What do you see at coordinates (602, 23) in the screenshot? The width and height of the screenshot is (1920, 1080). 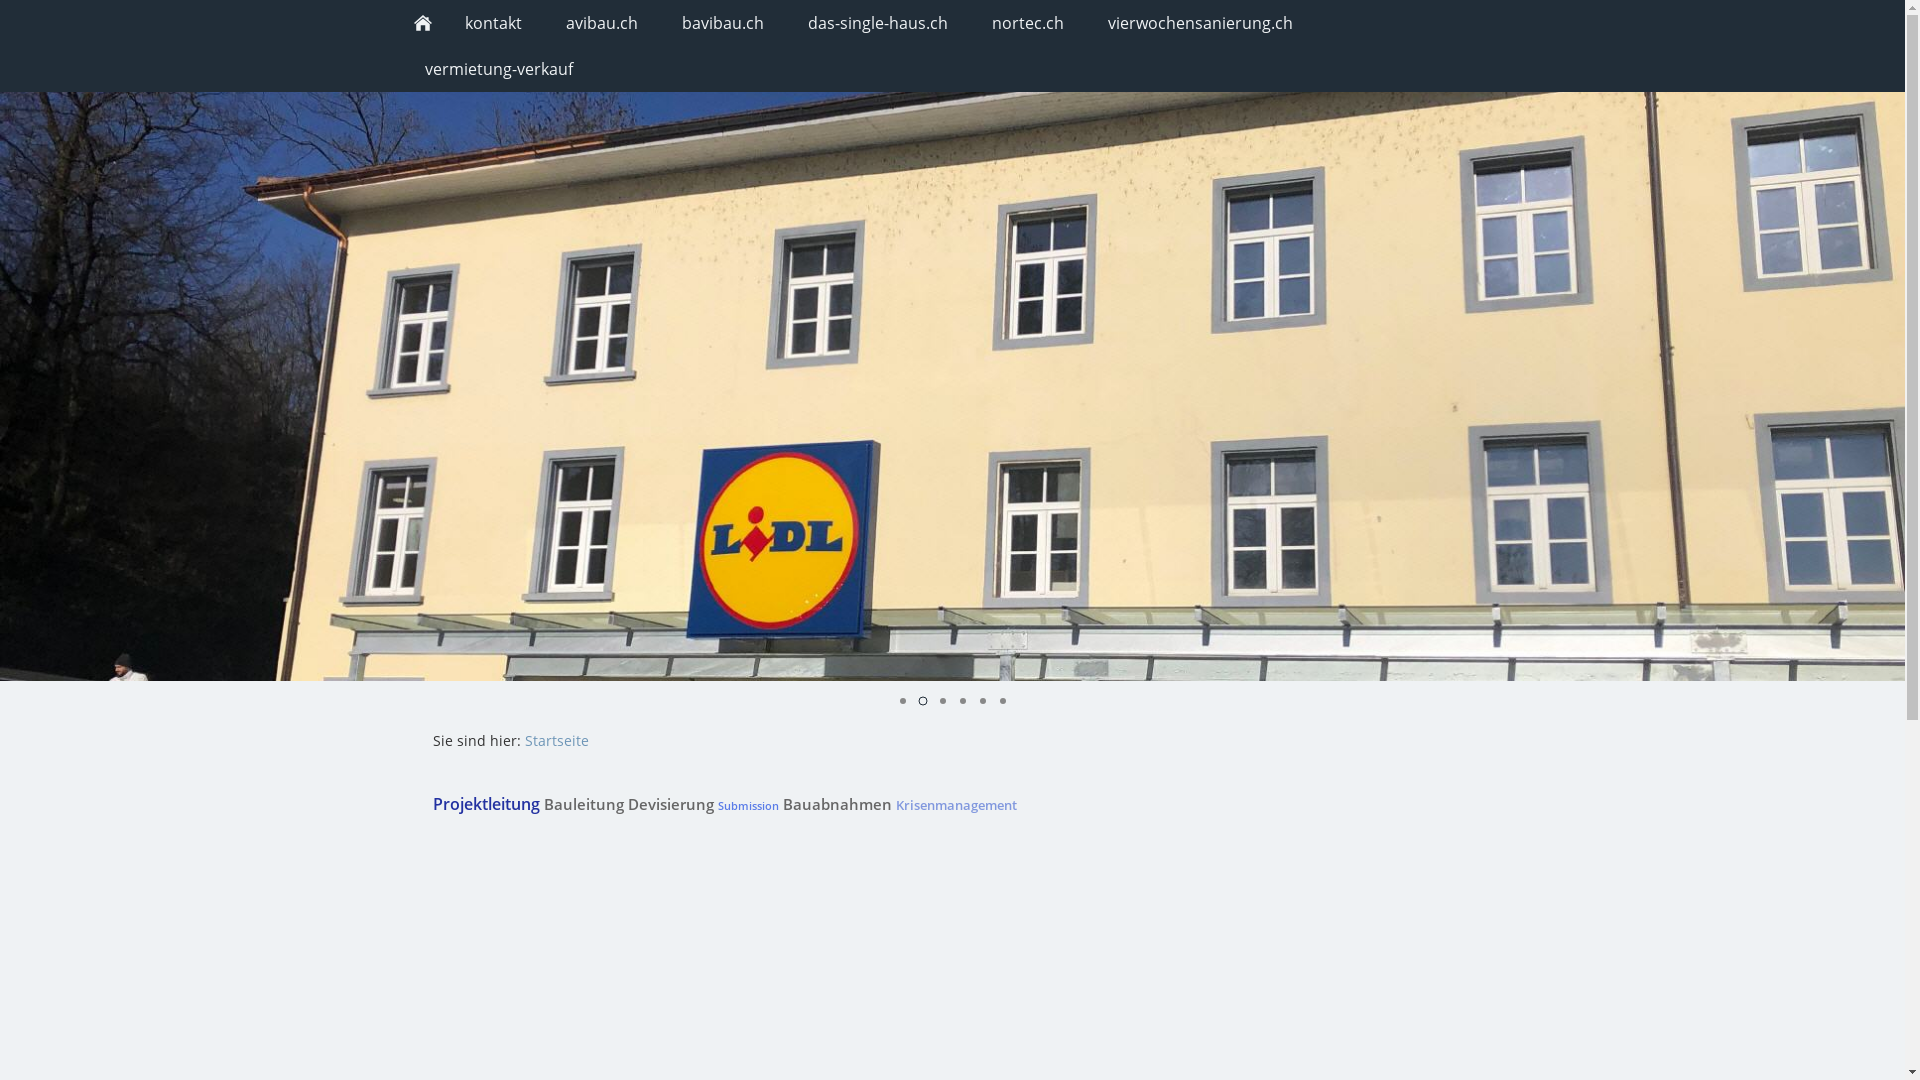 I see `avibau.ch` at bounding box center [602, 23].